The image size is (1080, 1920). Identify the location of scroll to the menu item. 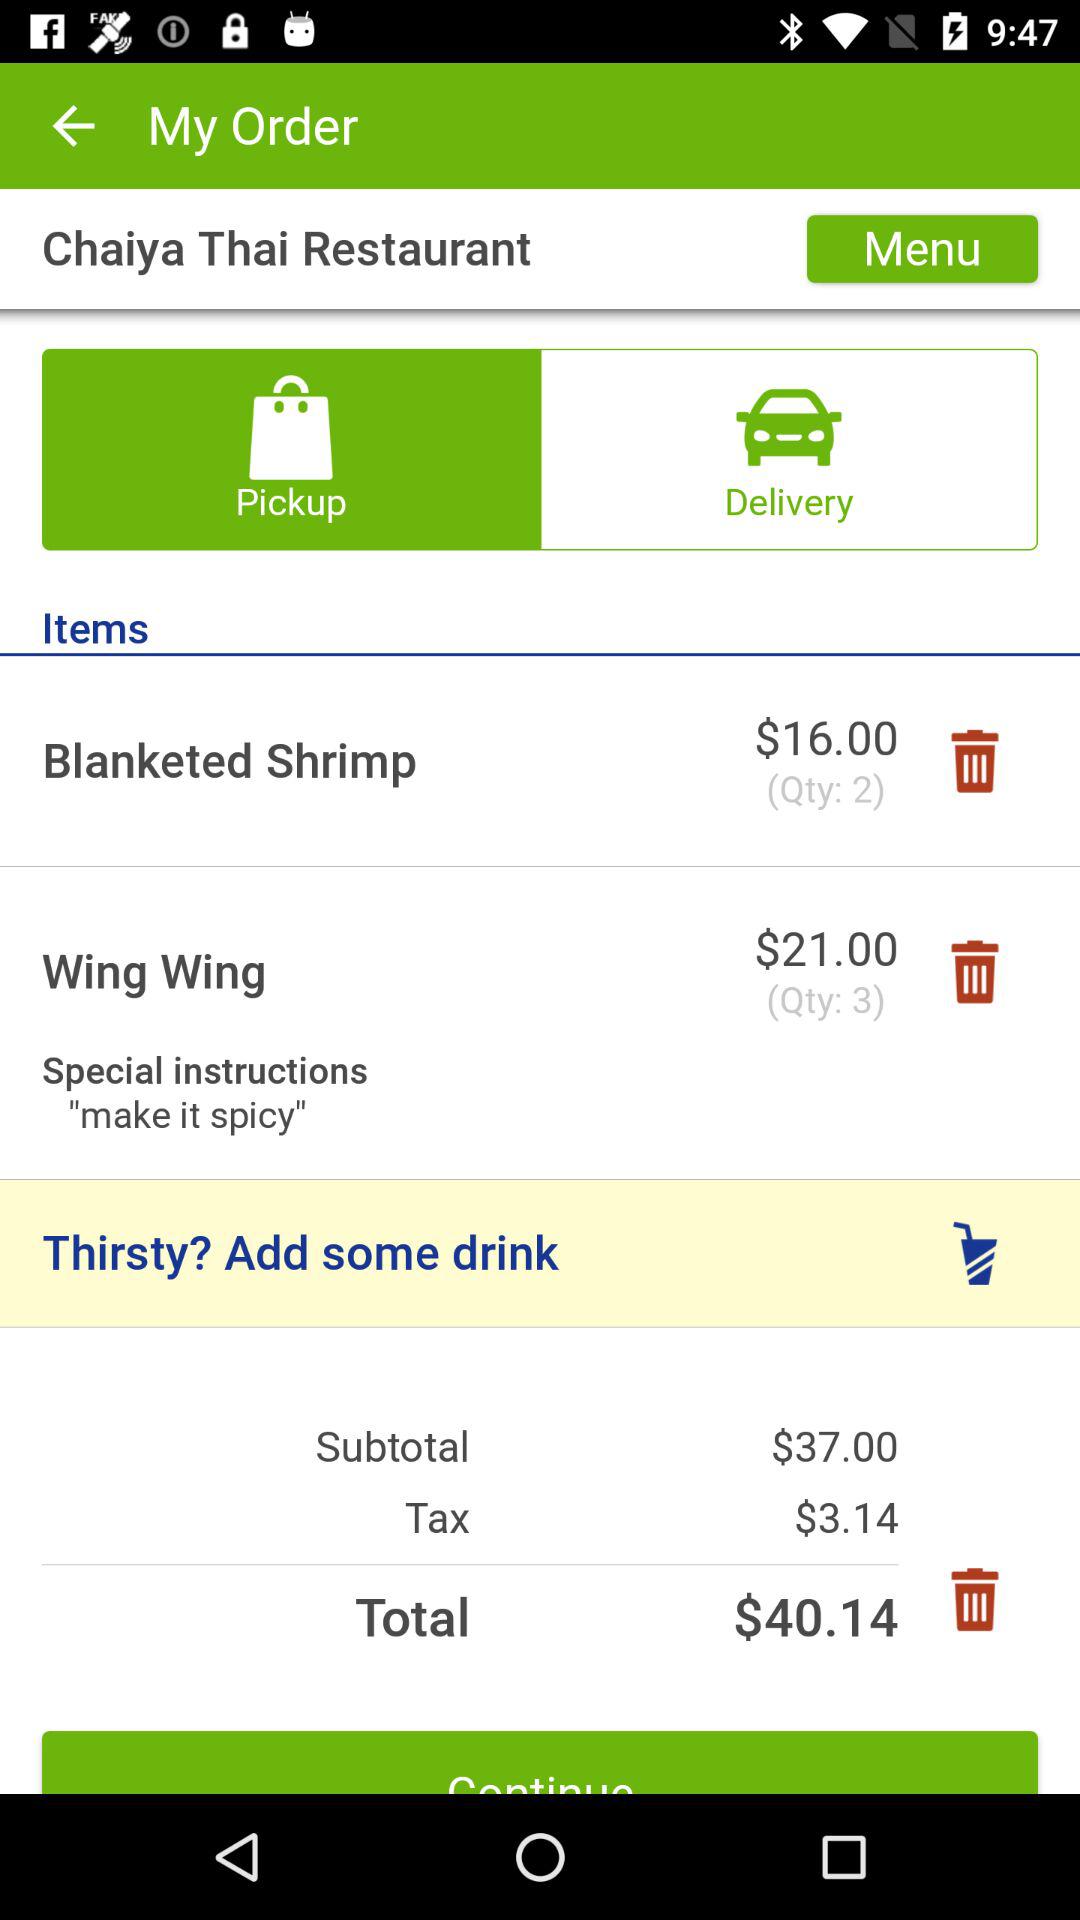
(922, 248).